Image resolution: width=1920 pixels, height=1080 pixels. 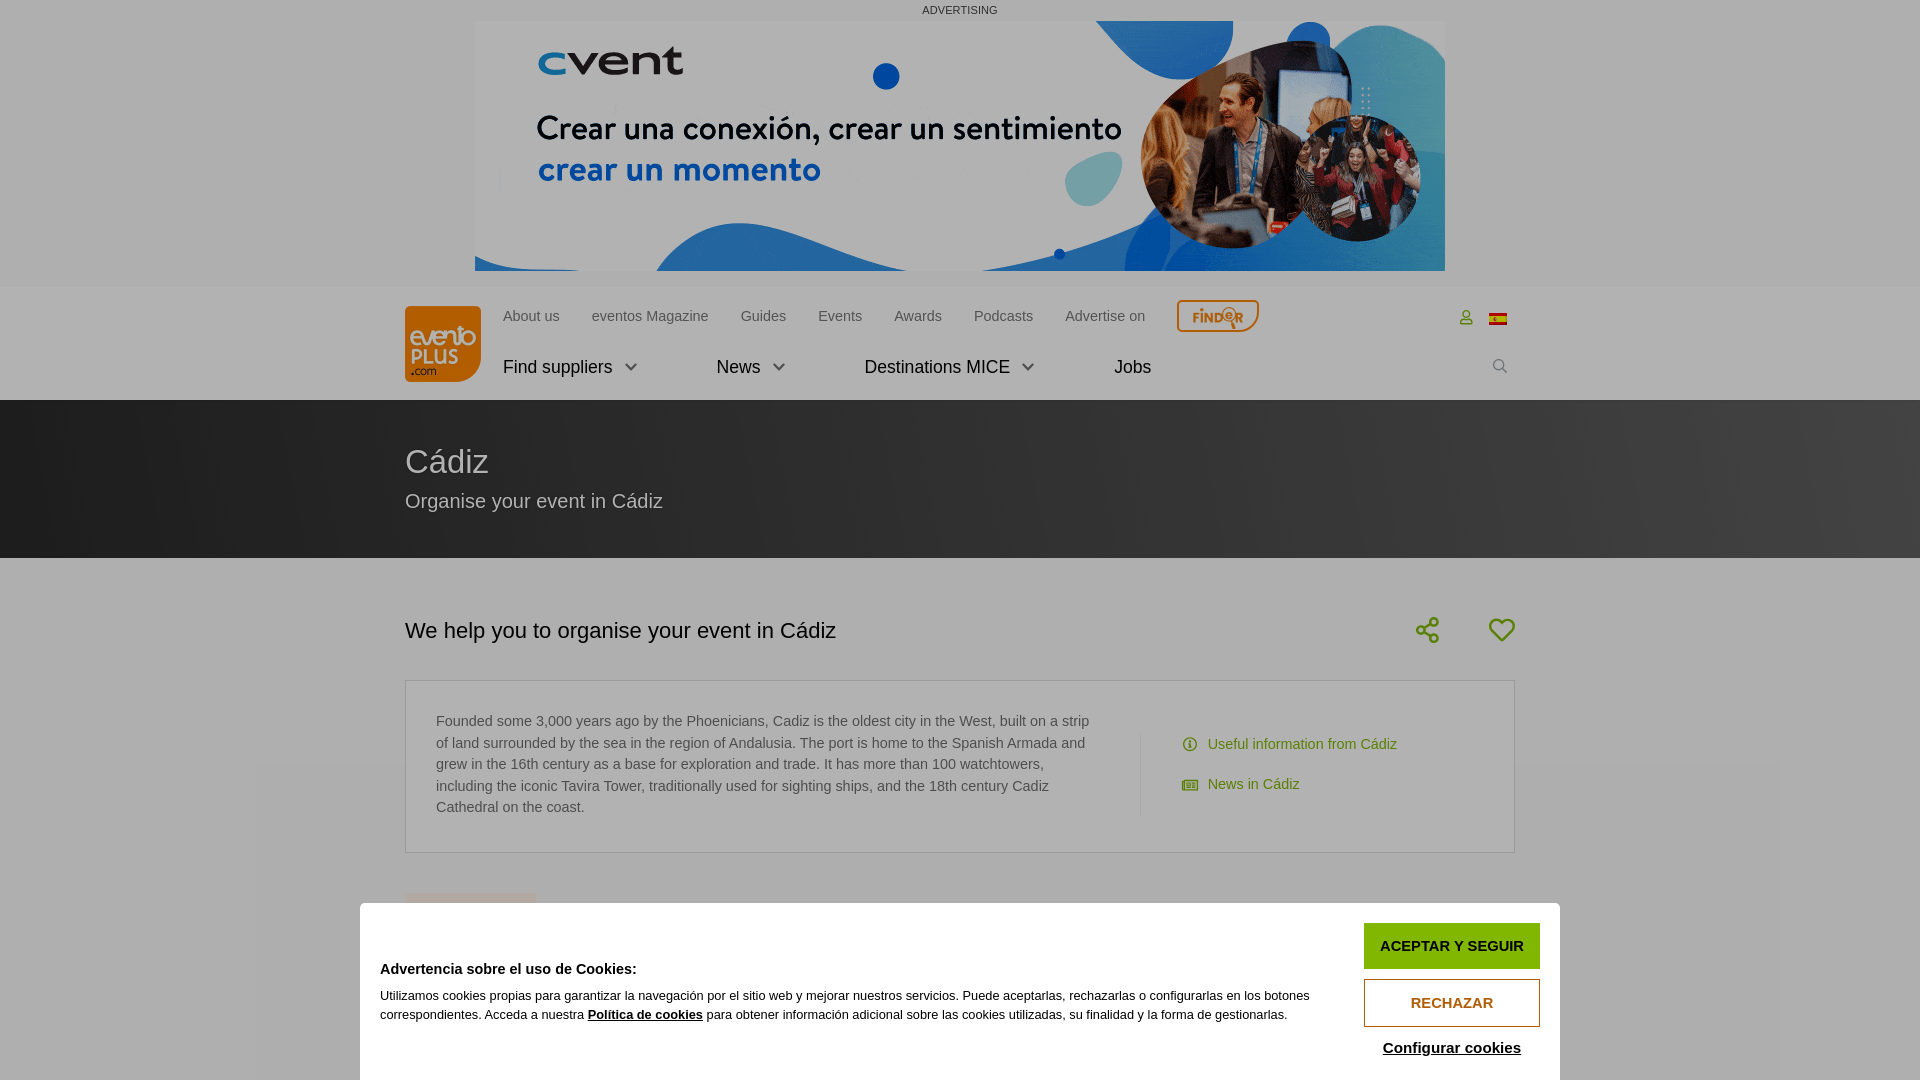 What do you see at coordinates (532, 316) in the screenshot?
I see `About us` at bounding box center [532, 316].